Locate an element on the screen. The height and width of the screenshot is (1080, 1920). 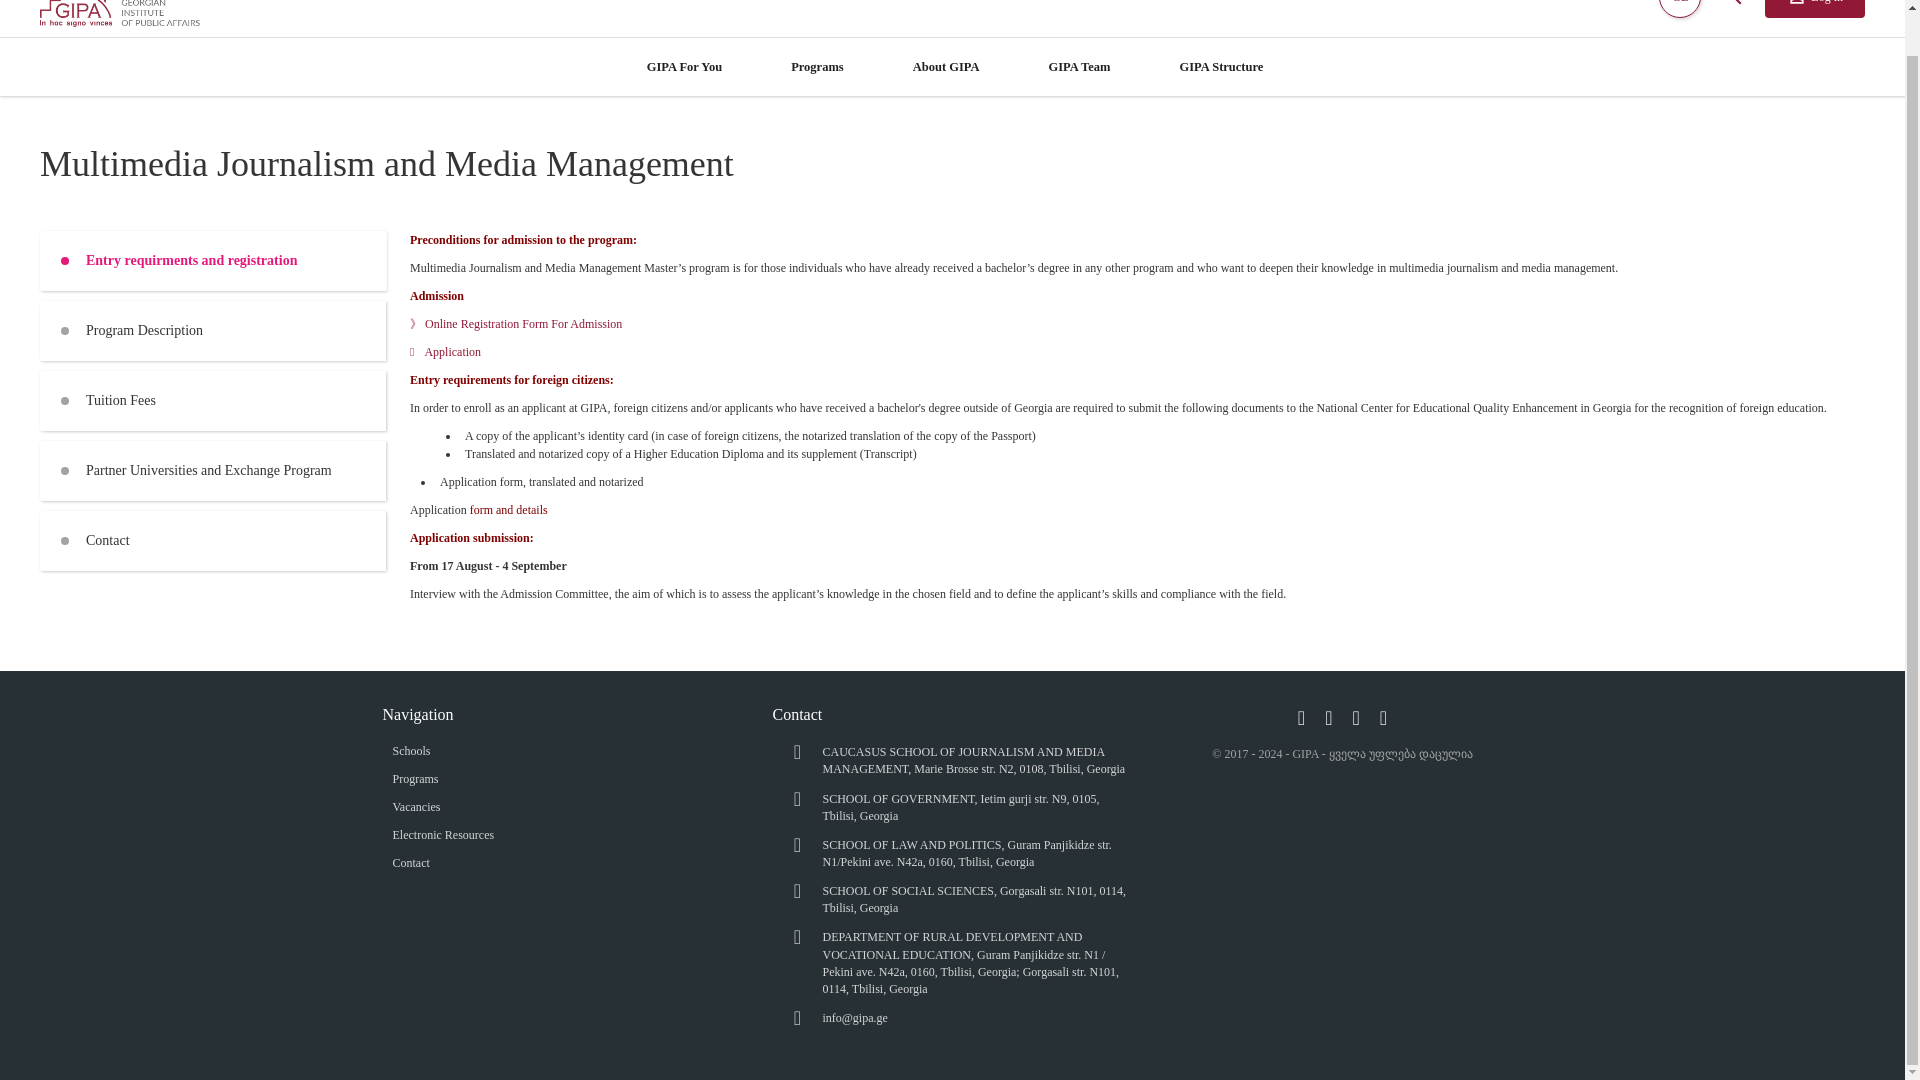
GE is located at coordinates (1680, 8).